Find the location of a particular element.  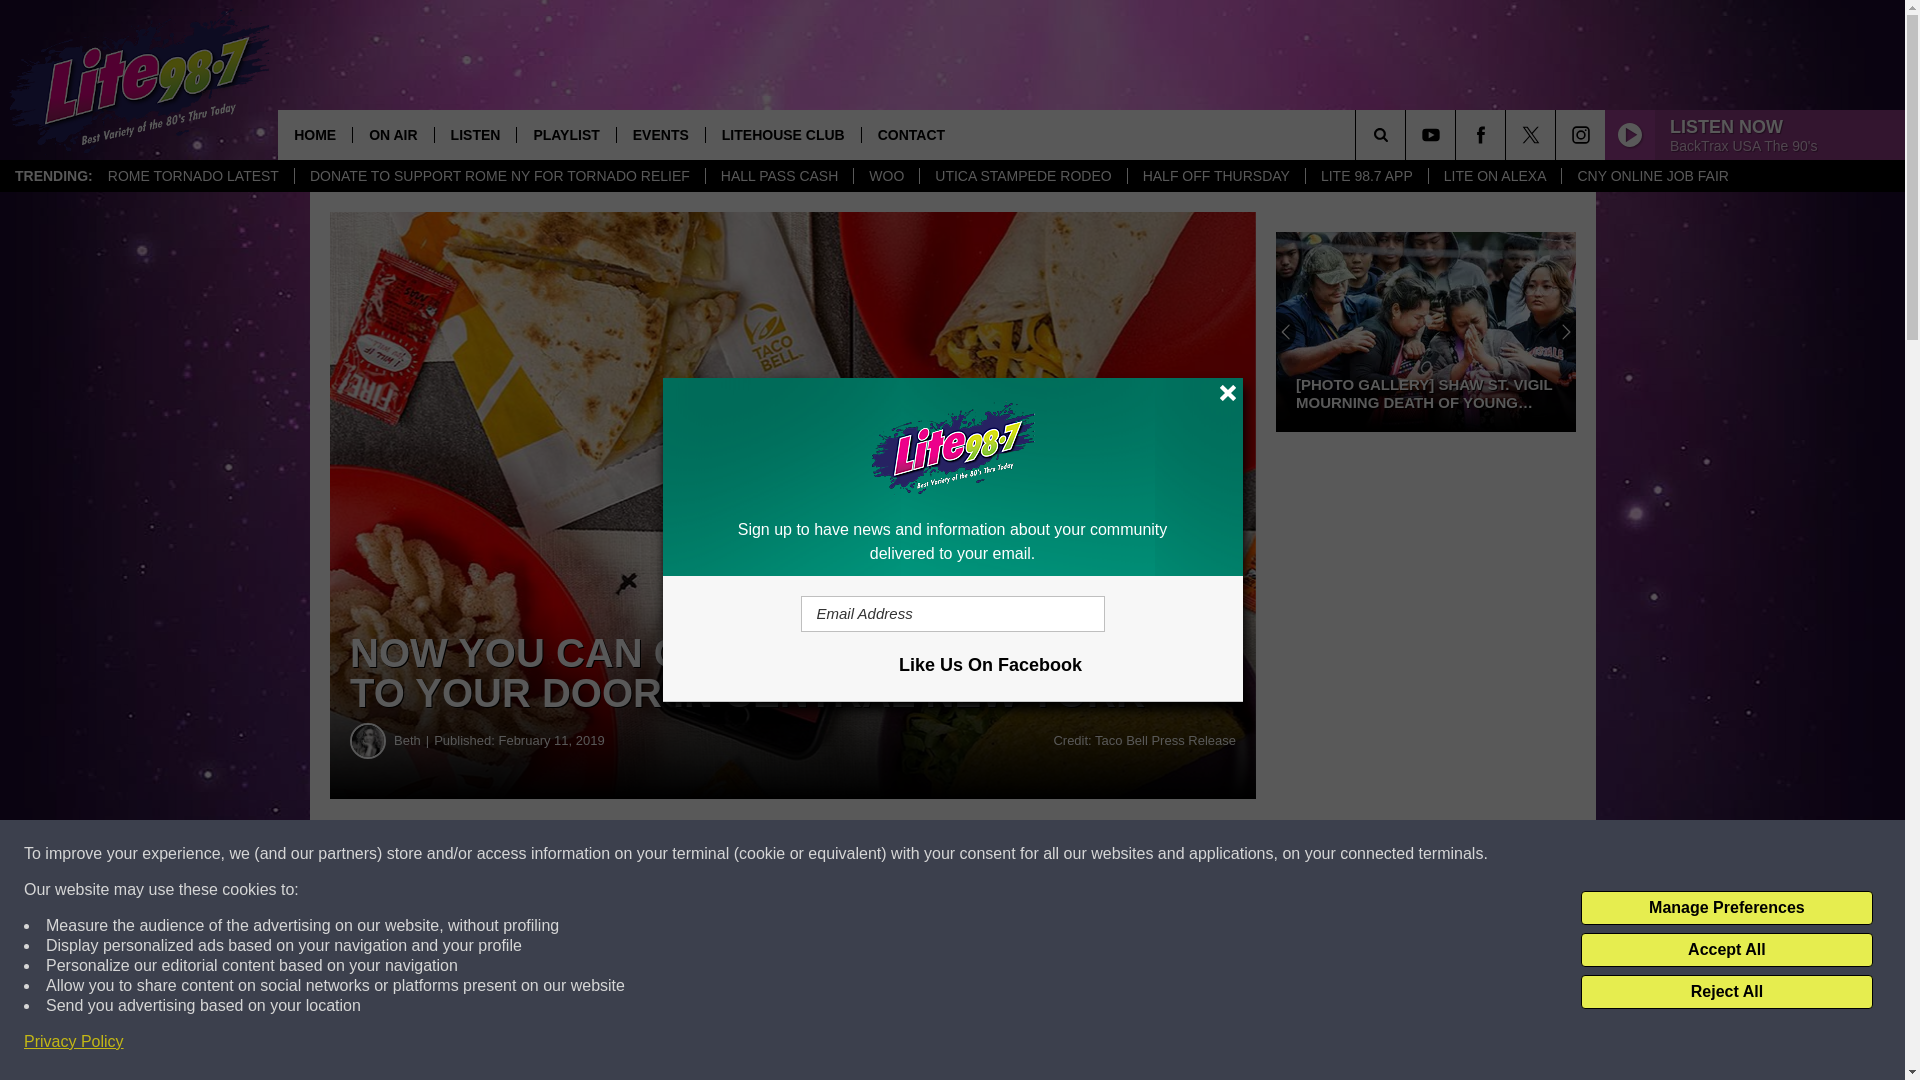

Email Address is located at coordinates (952, 614).